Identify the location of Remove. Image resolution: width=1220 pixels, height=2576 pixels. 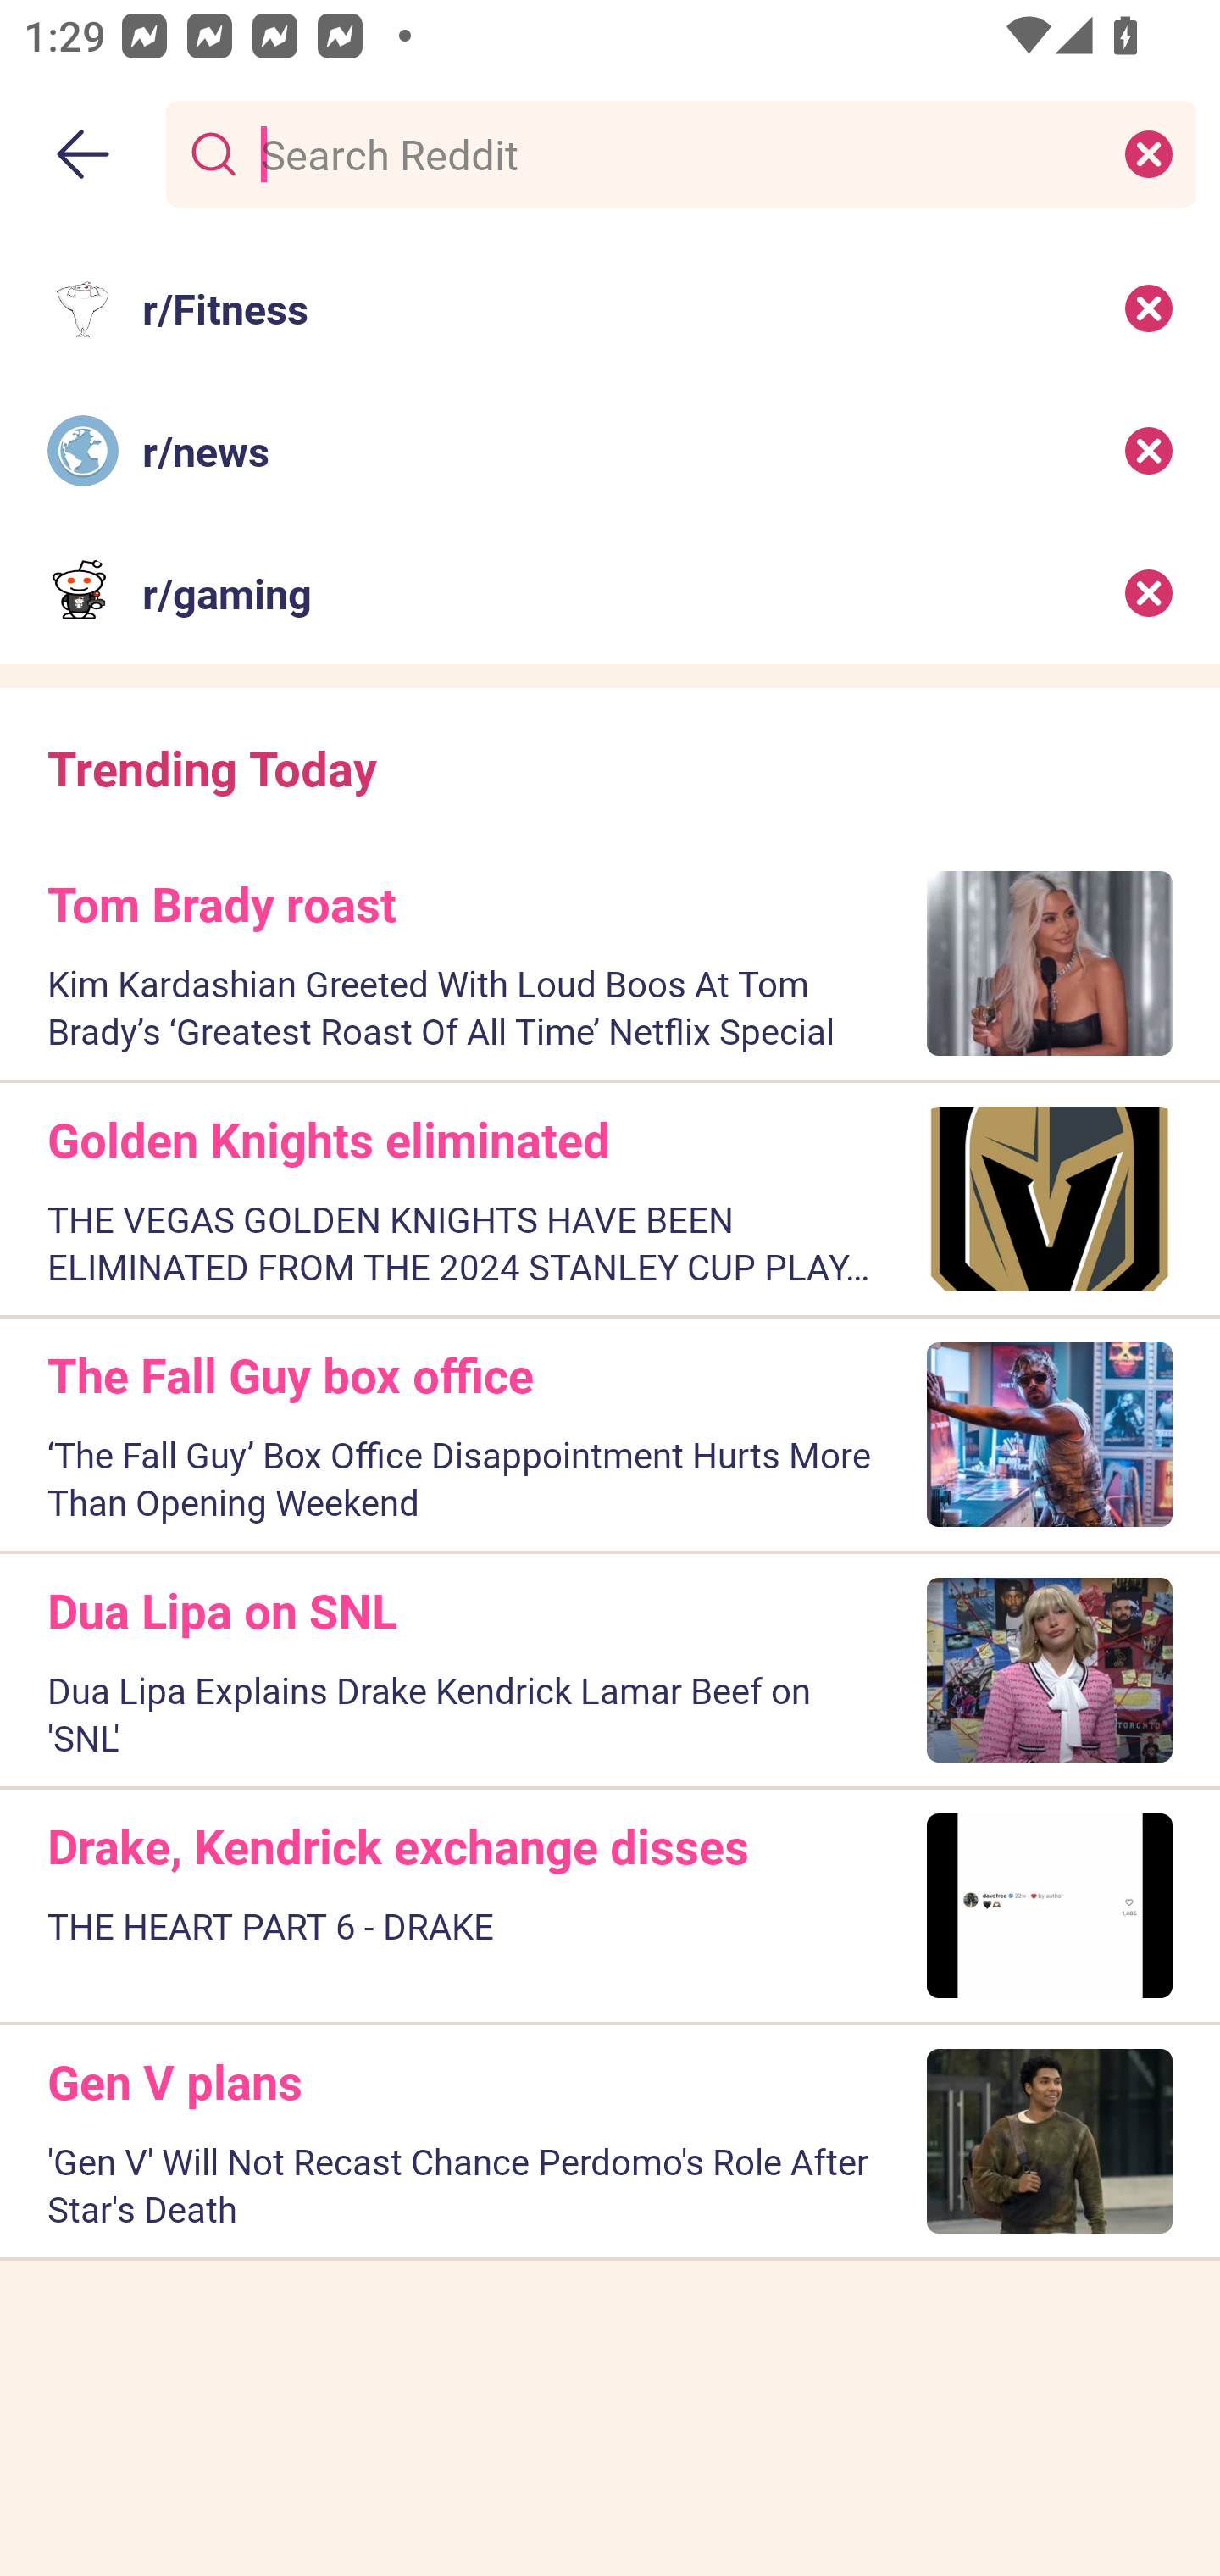
(1149, 593).